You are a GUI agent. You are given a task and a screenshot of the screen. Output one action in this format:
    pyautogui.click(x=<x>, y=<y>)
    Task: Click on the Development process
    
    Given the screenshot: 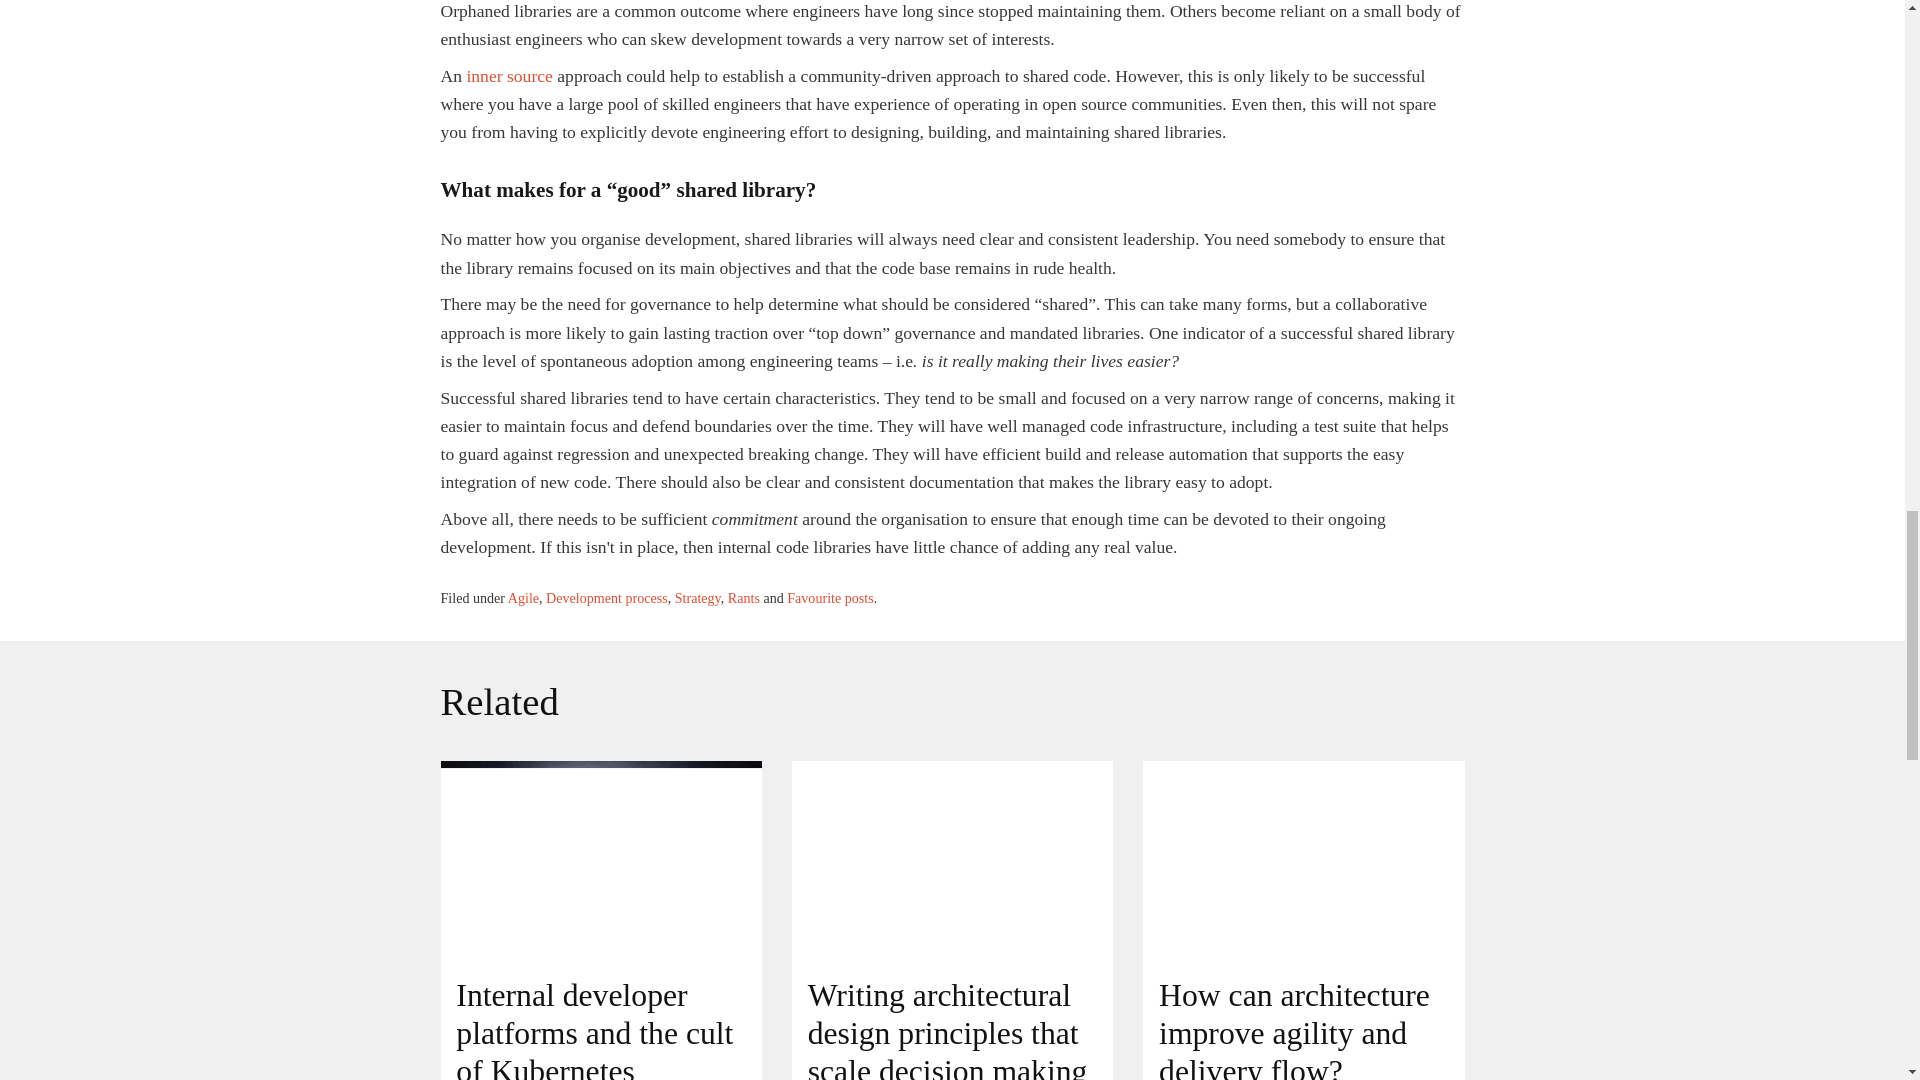 What is the action you would take?
    pyautogui.click(x=606, y=597)
    